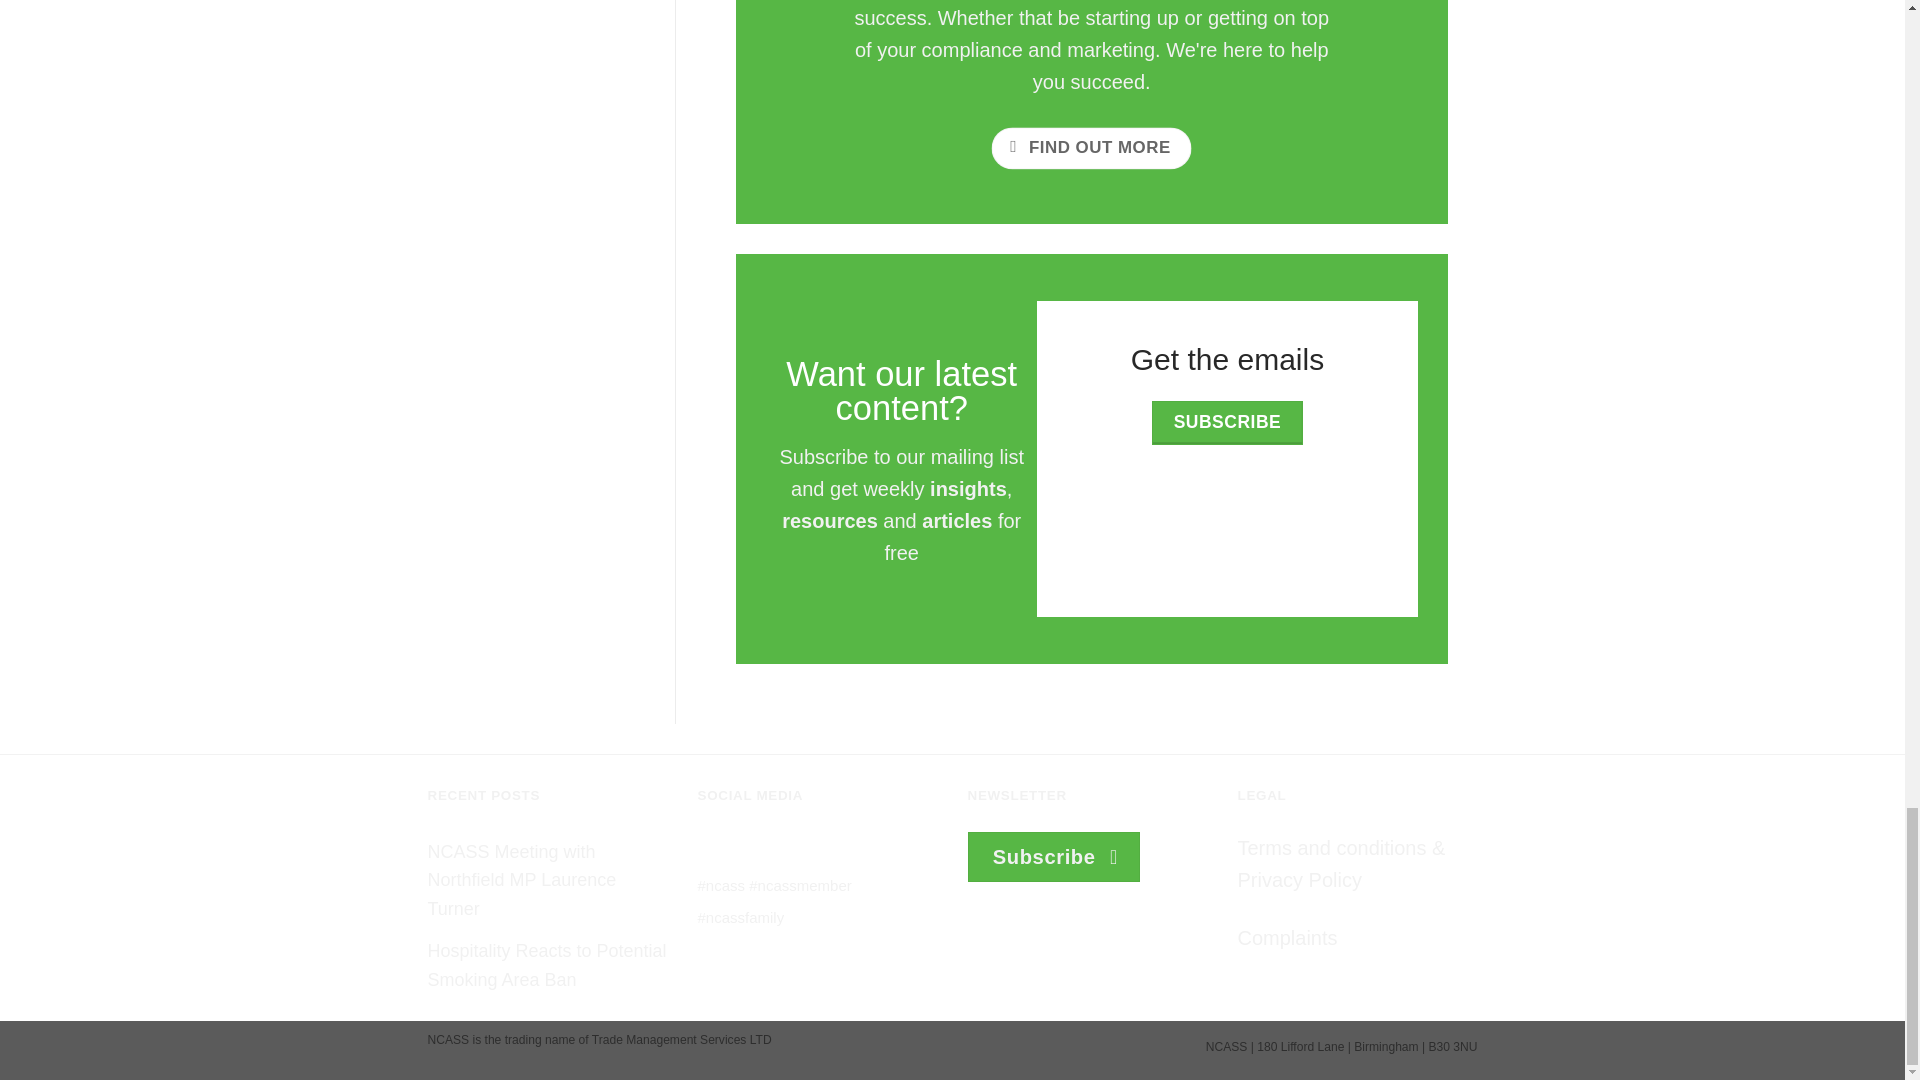 The width and height of the screenshot is (1920, 1080). I want to click on Follow on YouTube, so click(816, 849).